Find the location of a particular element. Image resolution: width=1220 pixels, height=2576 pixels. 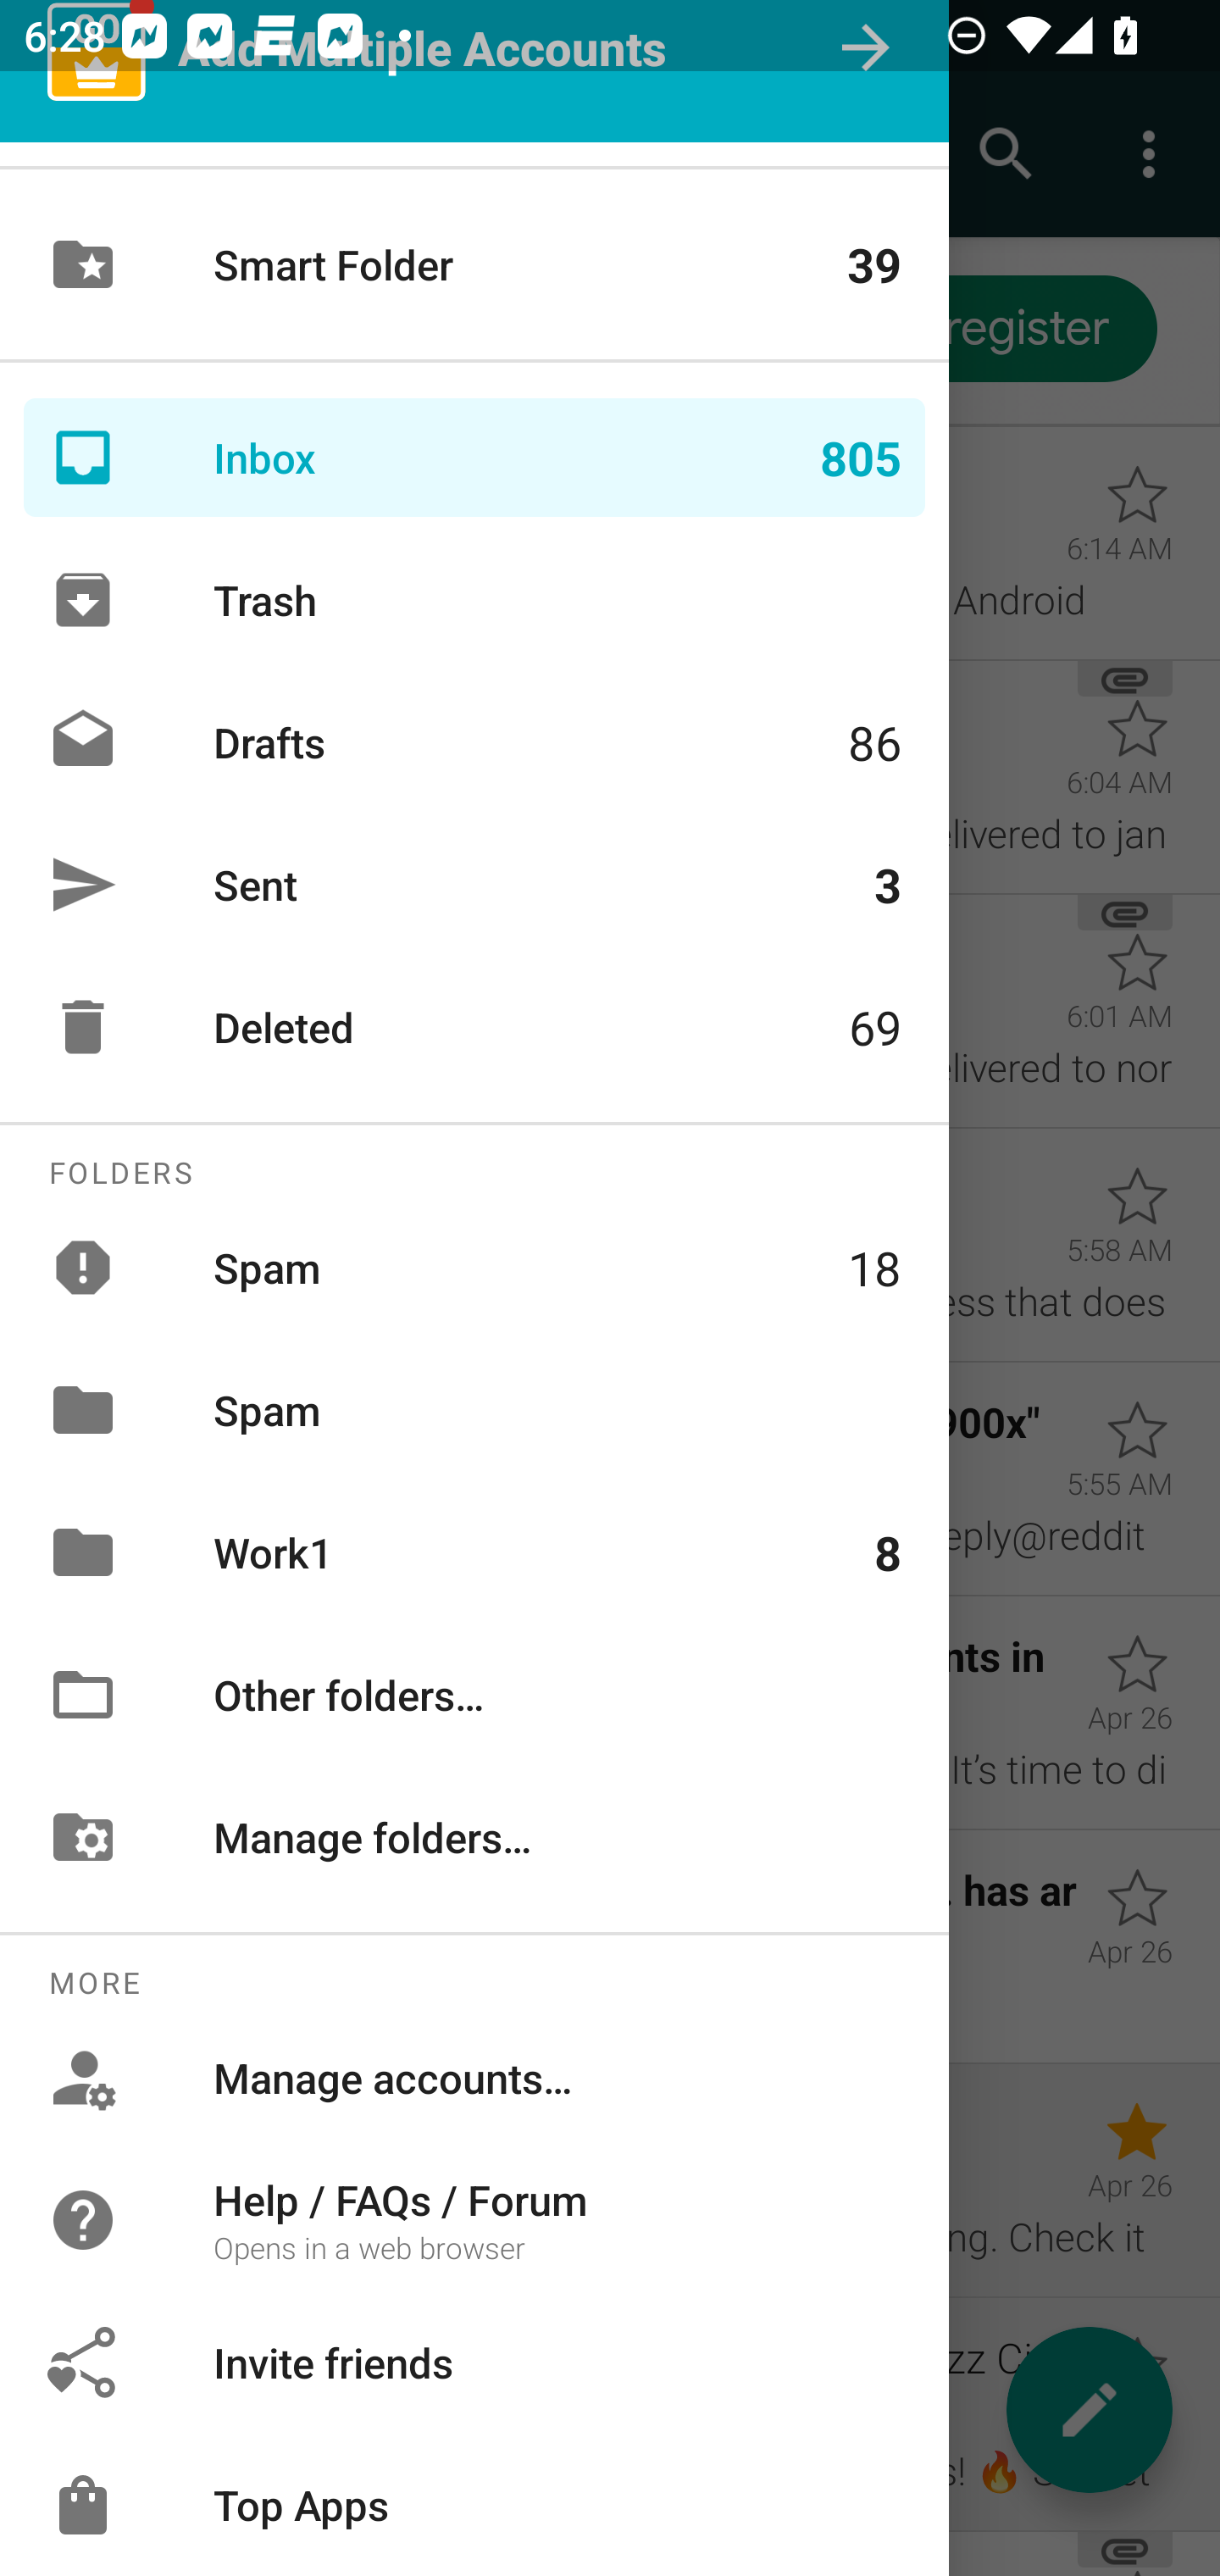

Inbox 805 is located at coordinates (474, 458).